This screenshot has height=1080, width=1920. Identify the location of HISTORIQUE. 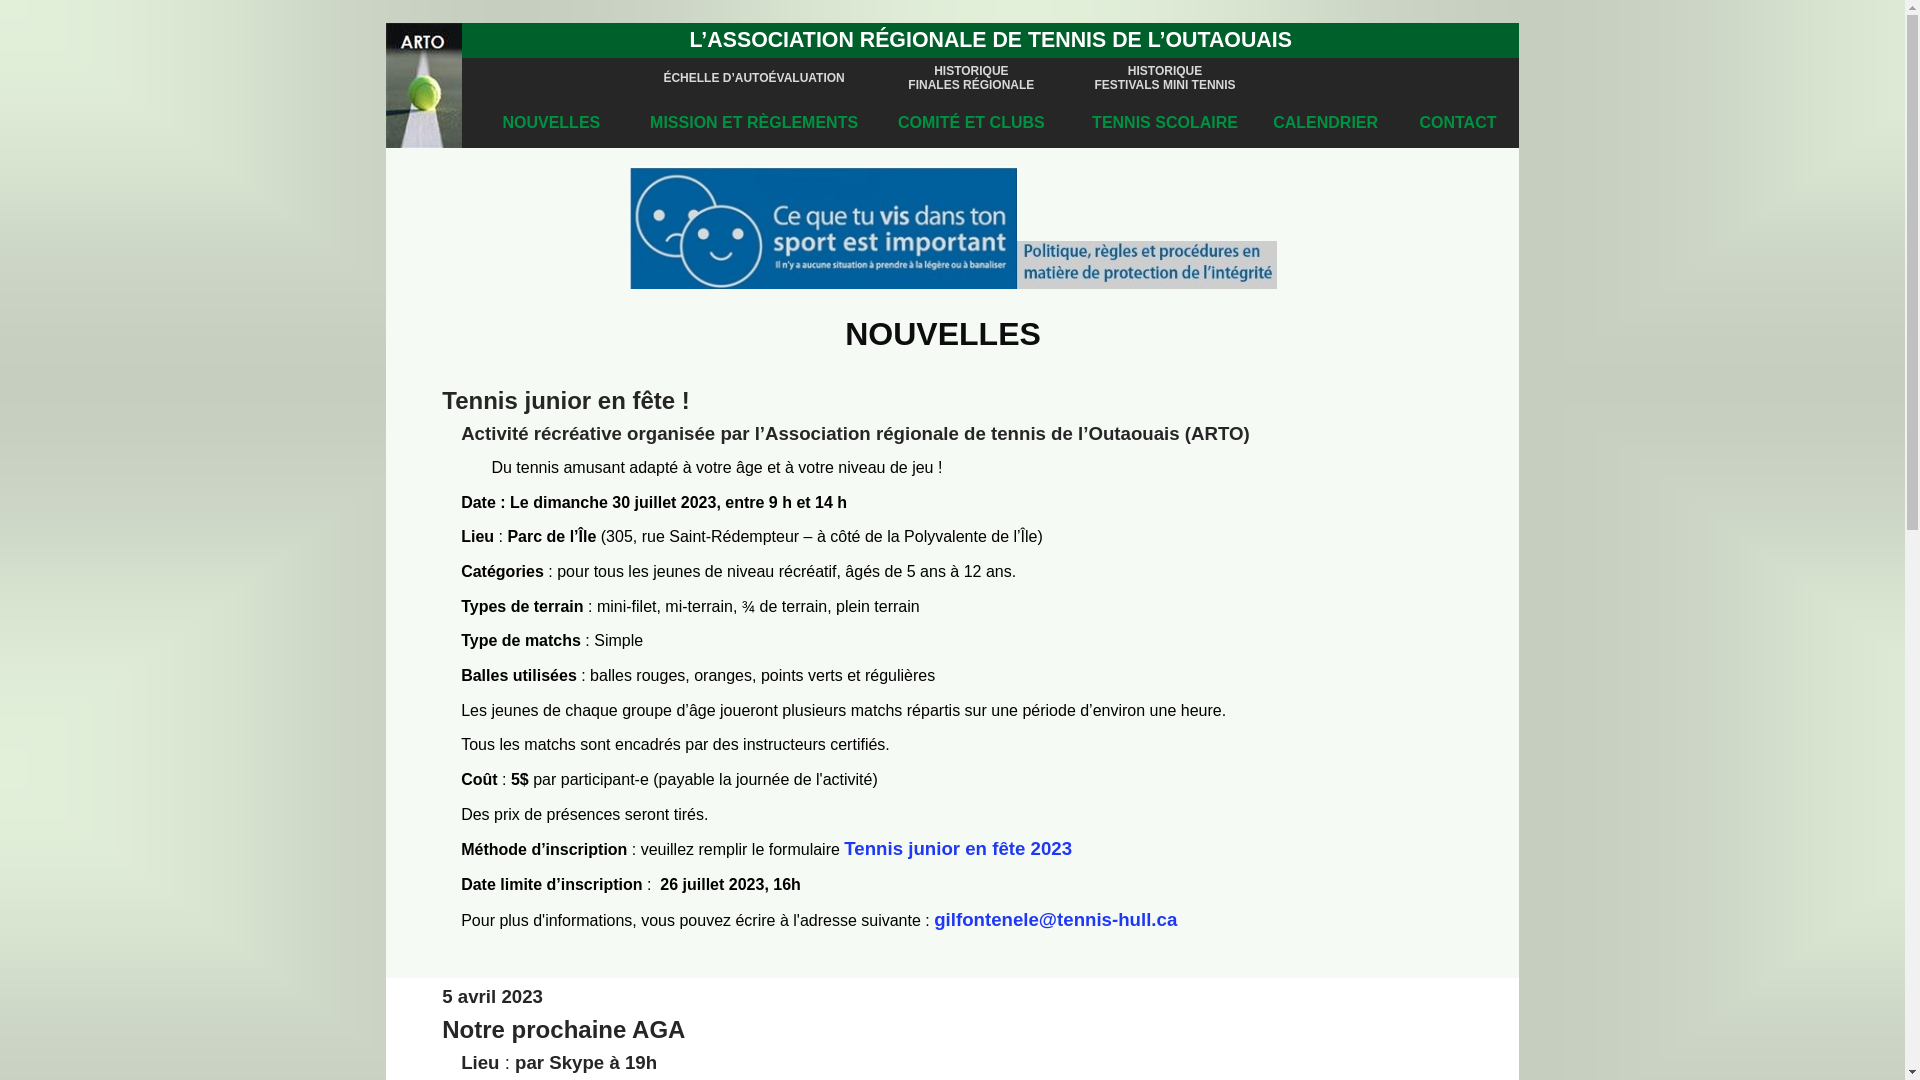
(971, 69).